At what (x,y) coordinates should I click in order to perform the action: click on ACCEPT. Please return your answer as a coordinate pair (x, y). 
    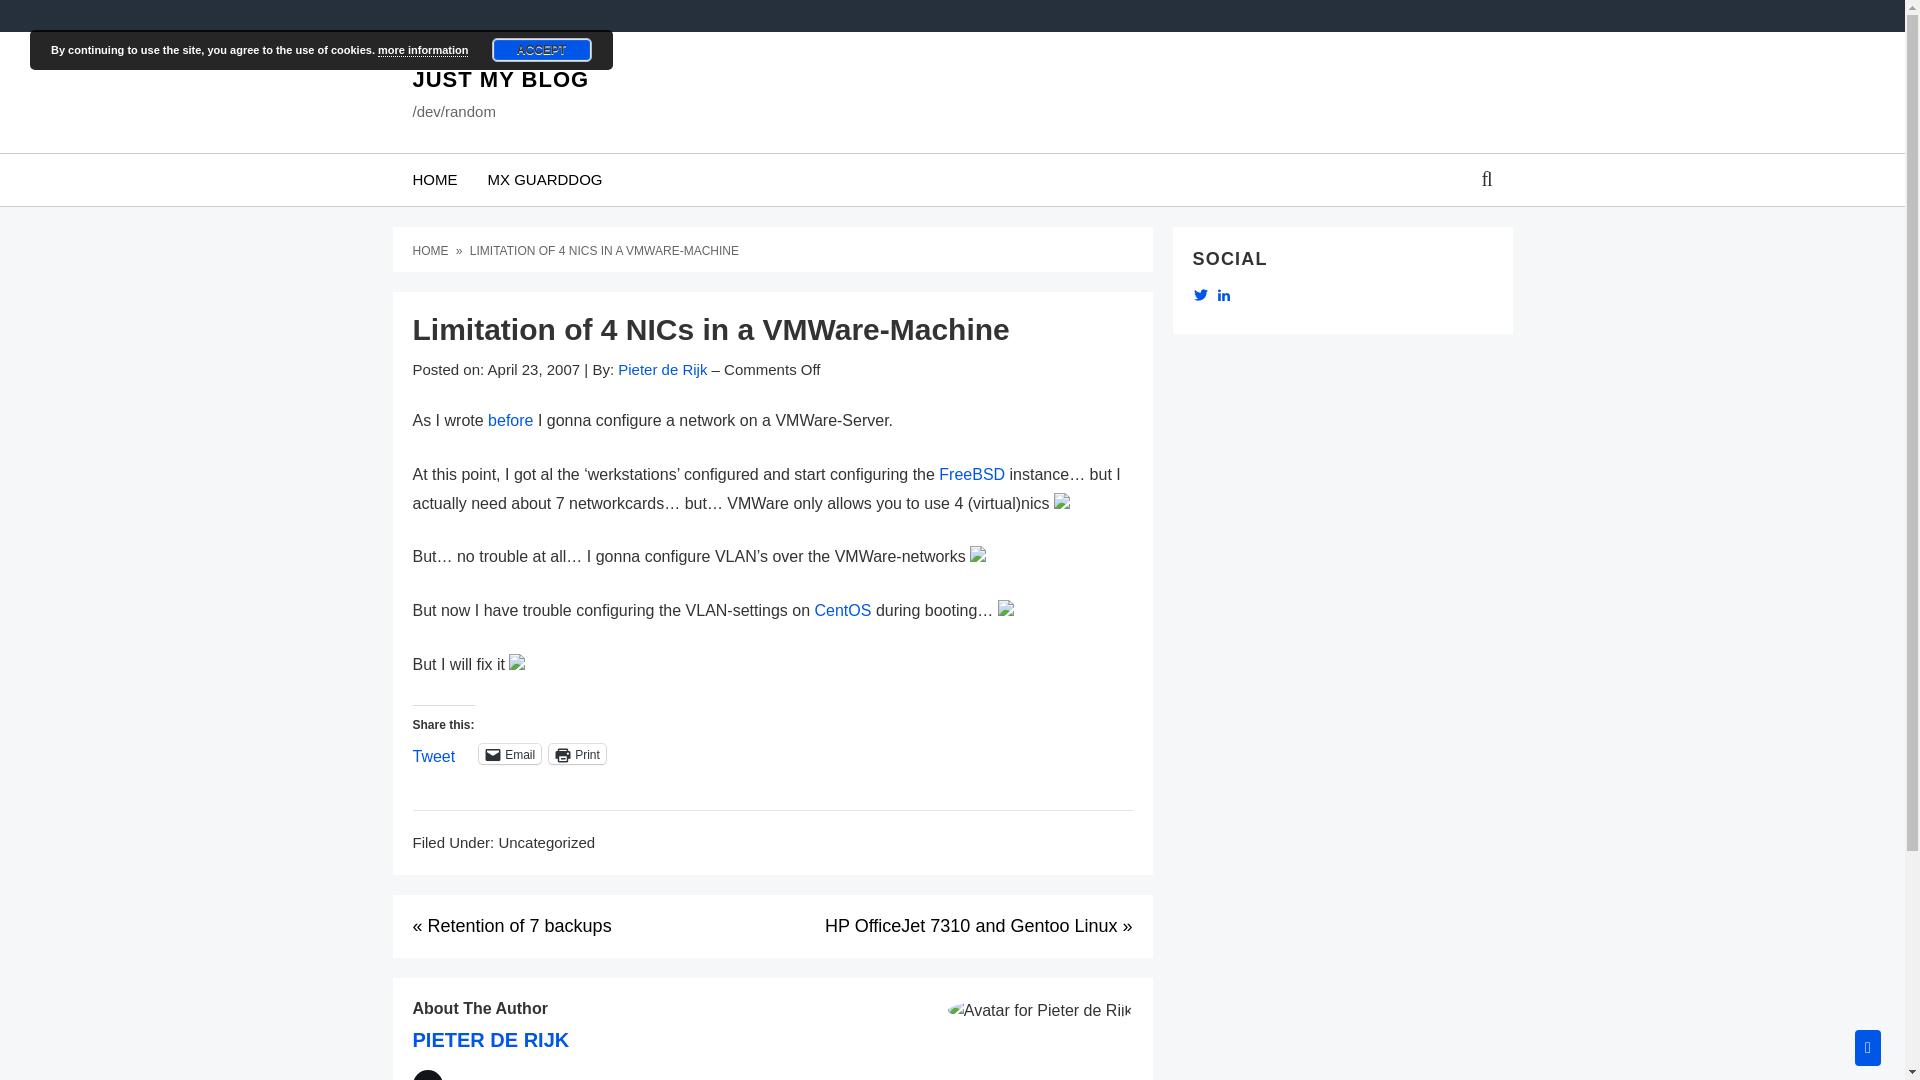
    Looking at the image, I should click on (541, 49).